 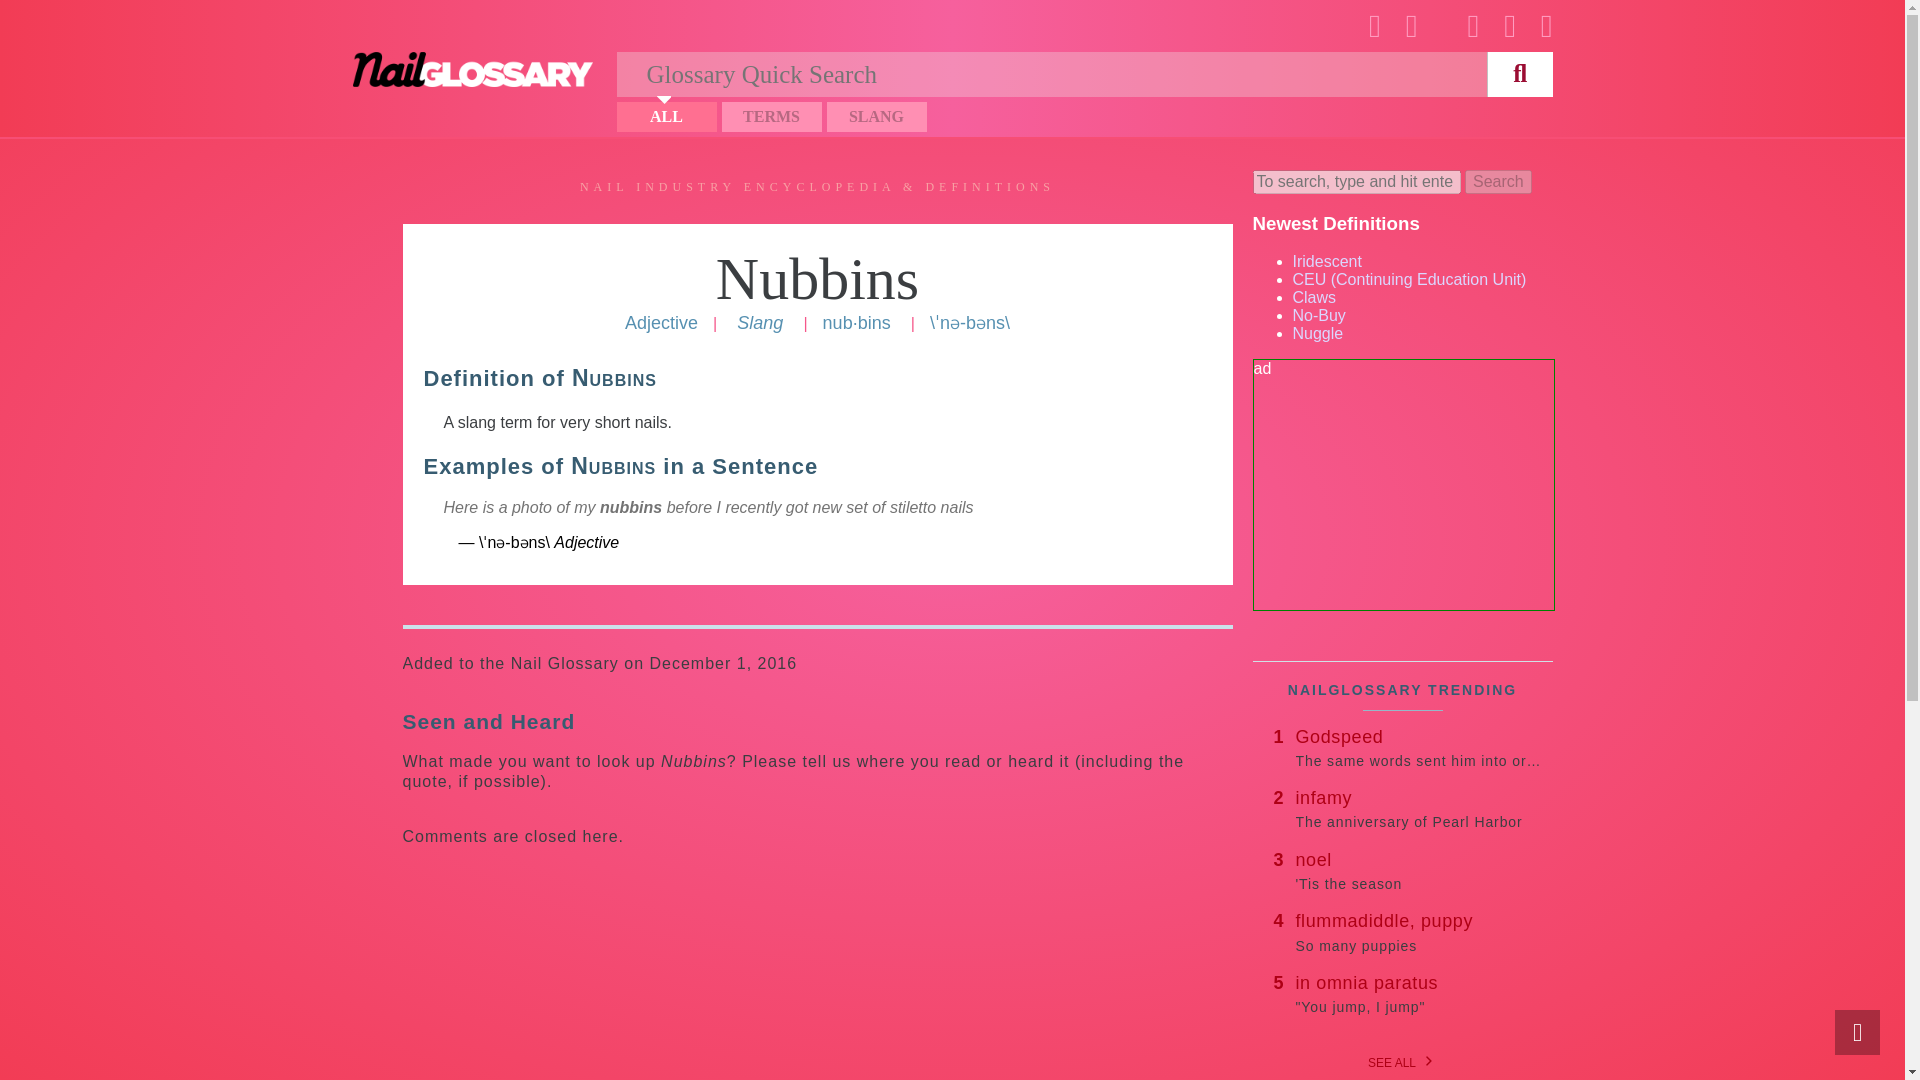 What do you see at coordinates (666, 116) in the screenshot?
I see `ALL` at bounding box center [666, 116].